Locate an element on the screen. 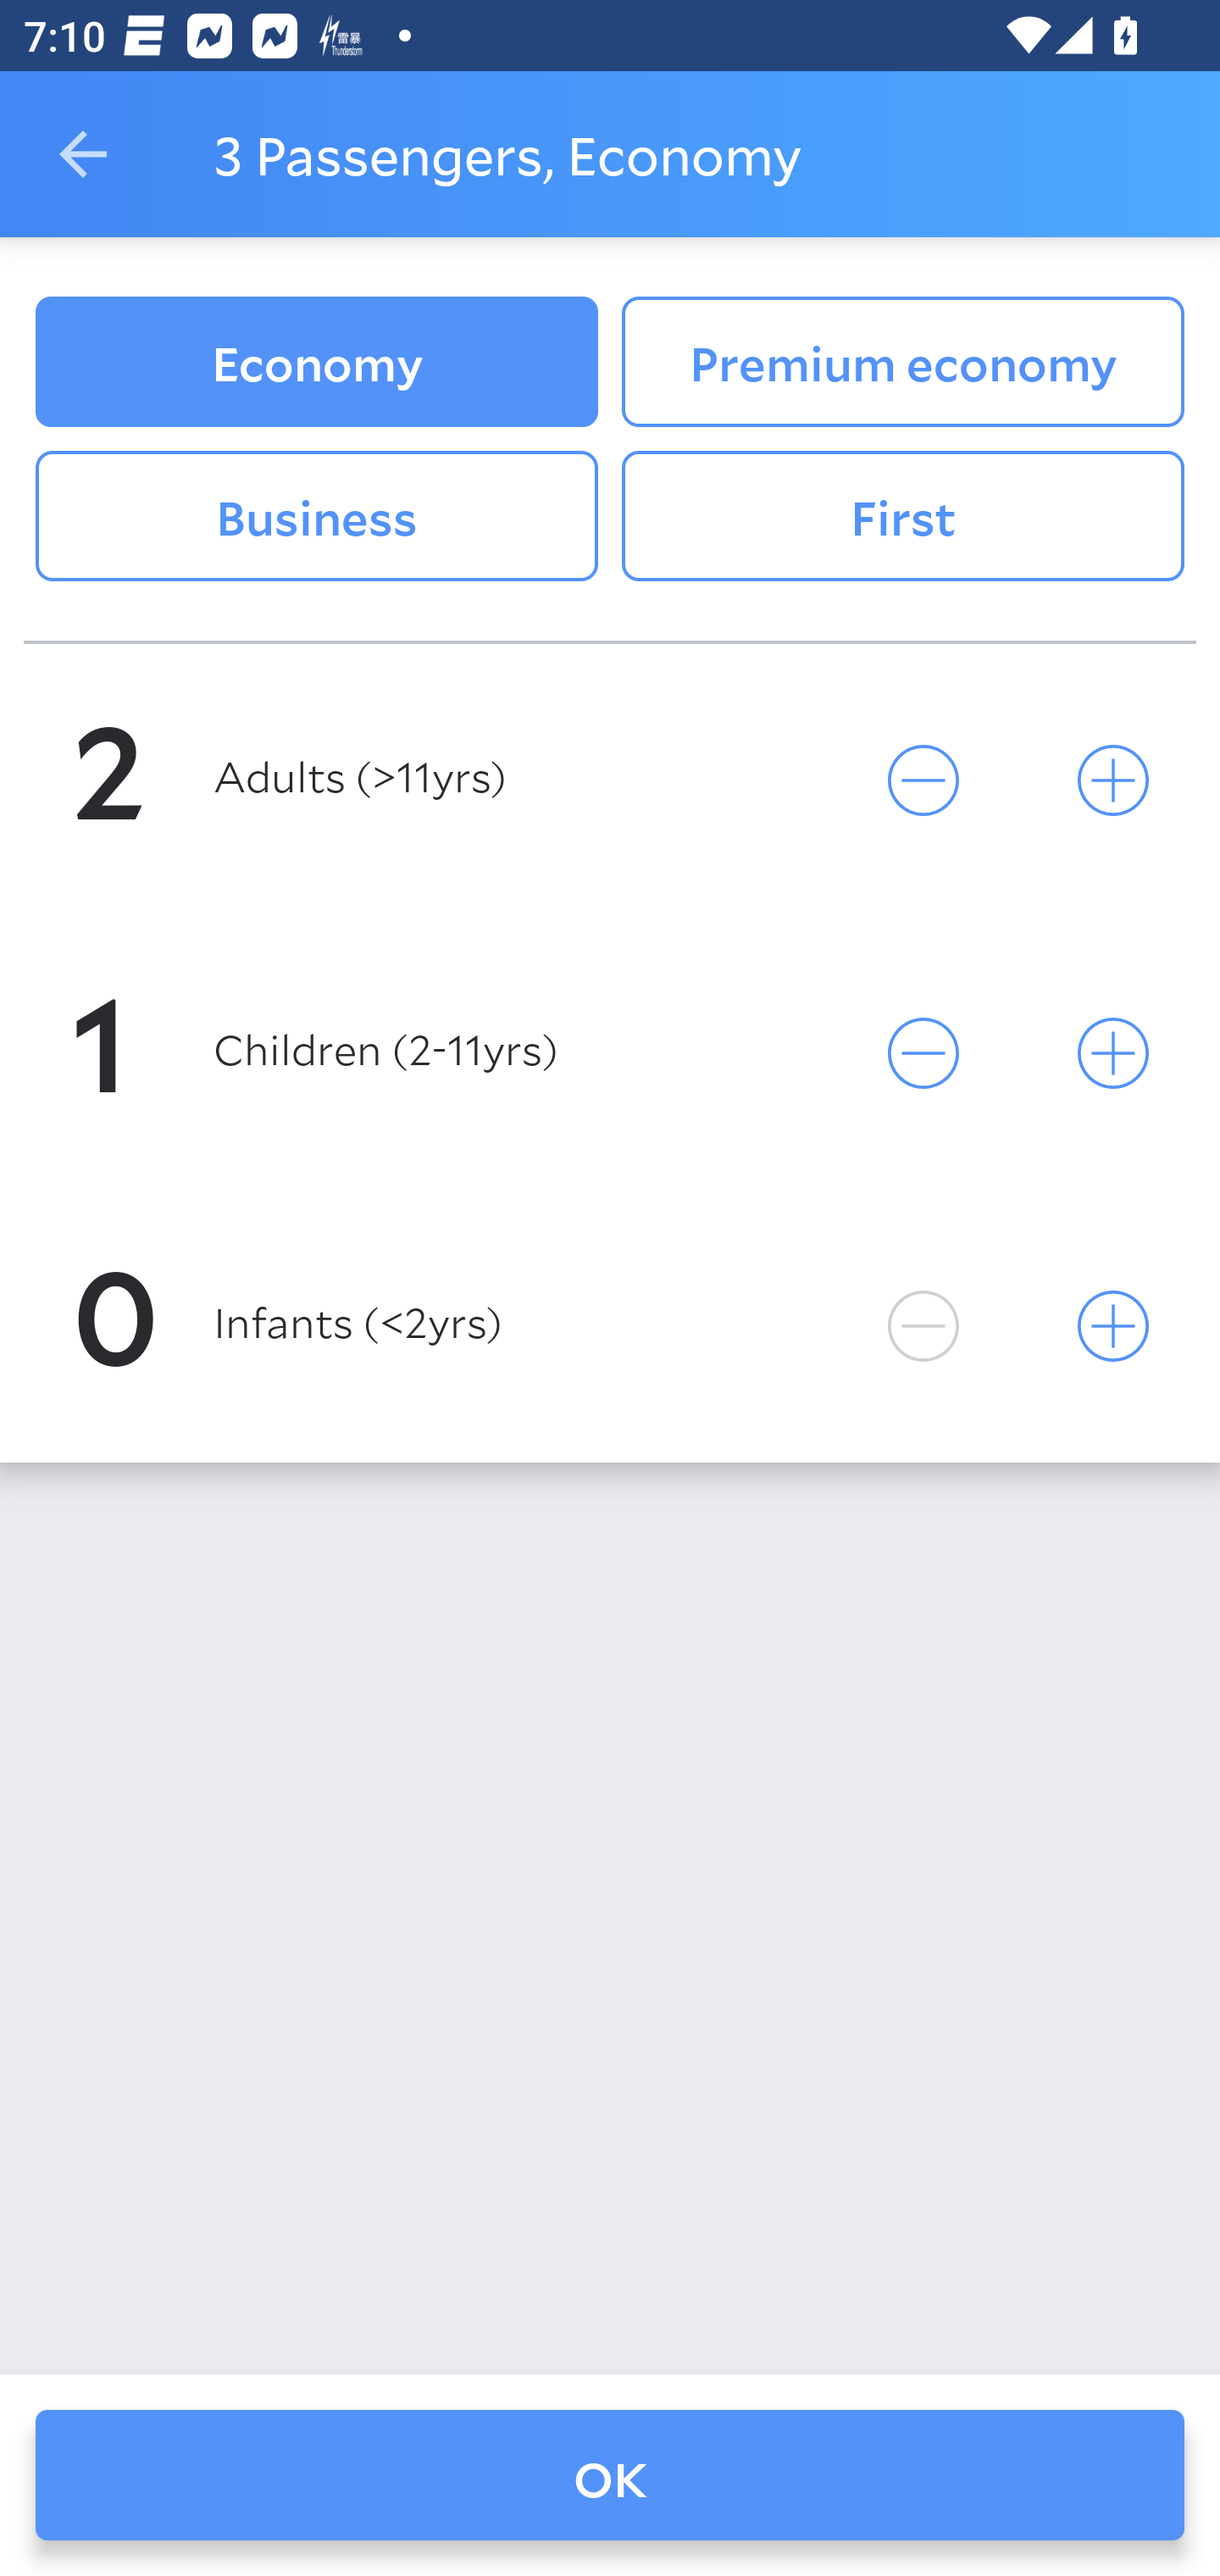 The image size is (1220, 2576). Navigate up is located at coordinates (83, 154).